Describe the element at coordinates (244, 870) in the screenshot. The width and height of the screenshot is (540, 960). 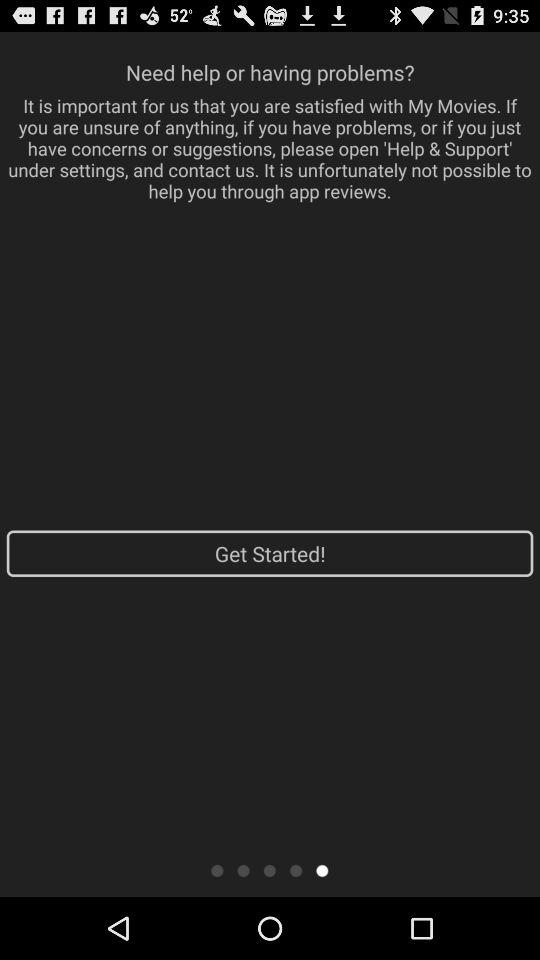
I see `go to previous` at that location.